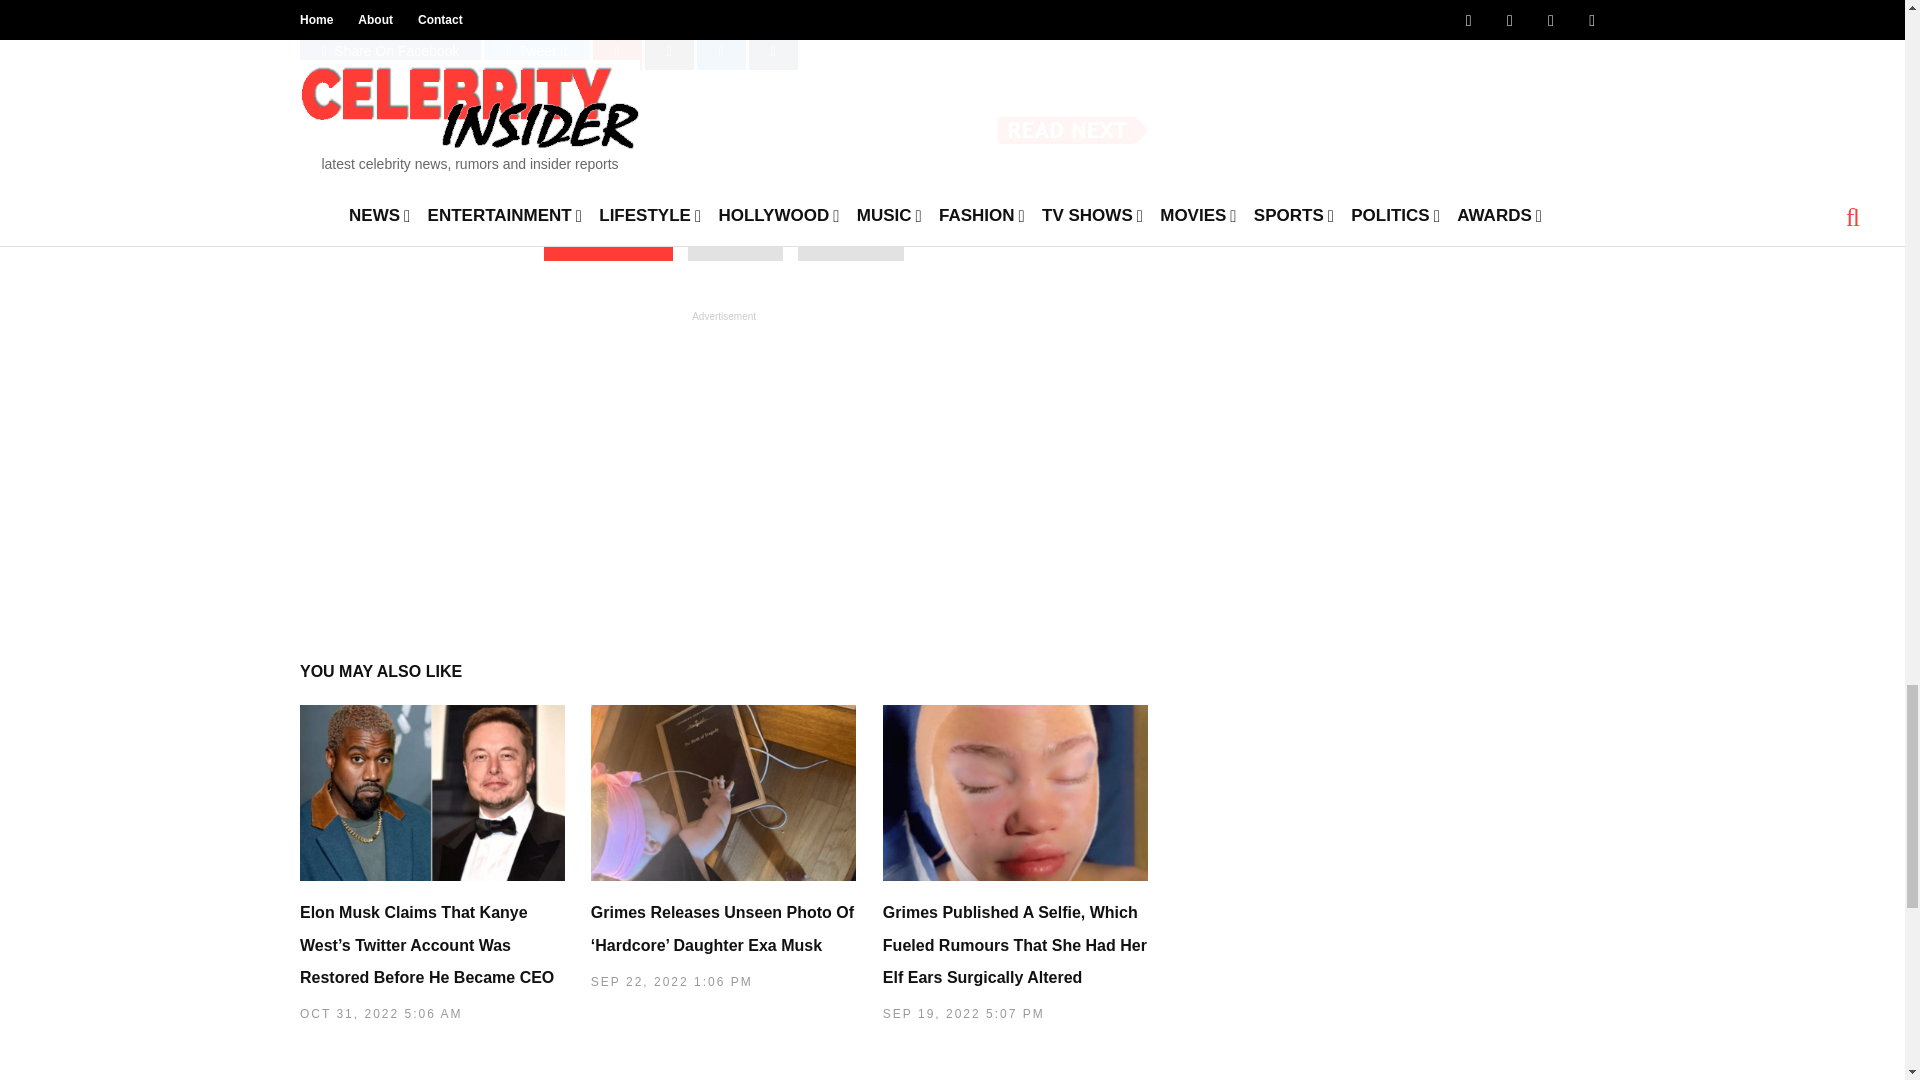  Describe the element at coordinates (721, 52) in the screenshot. I see `Share On Linkedin` at that location.